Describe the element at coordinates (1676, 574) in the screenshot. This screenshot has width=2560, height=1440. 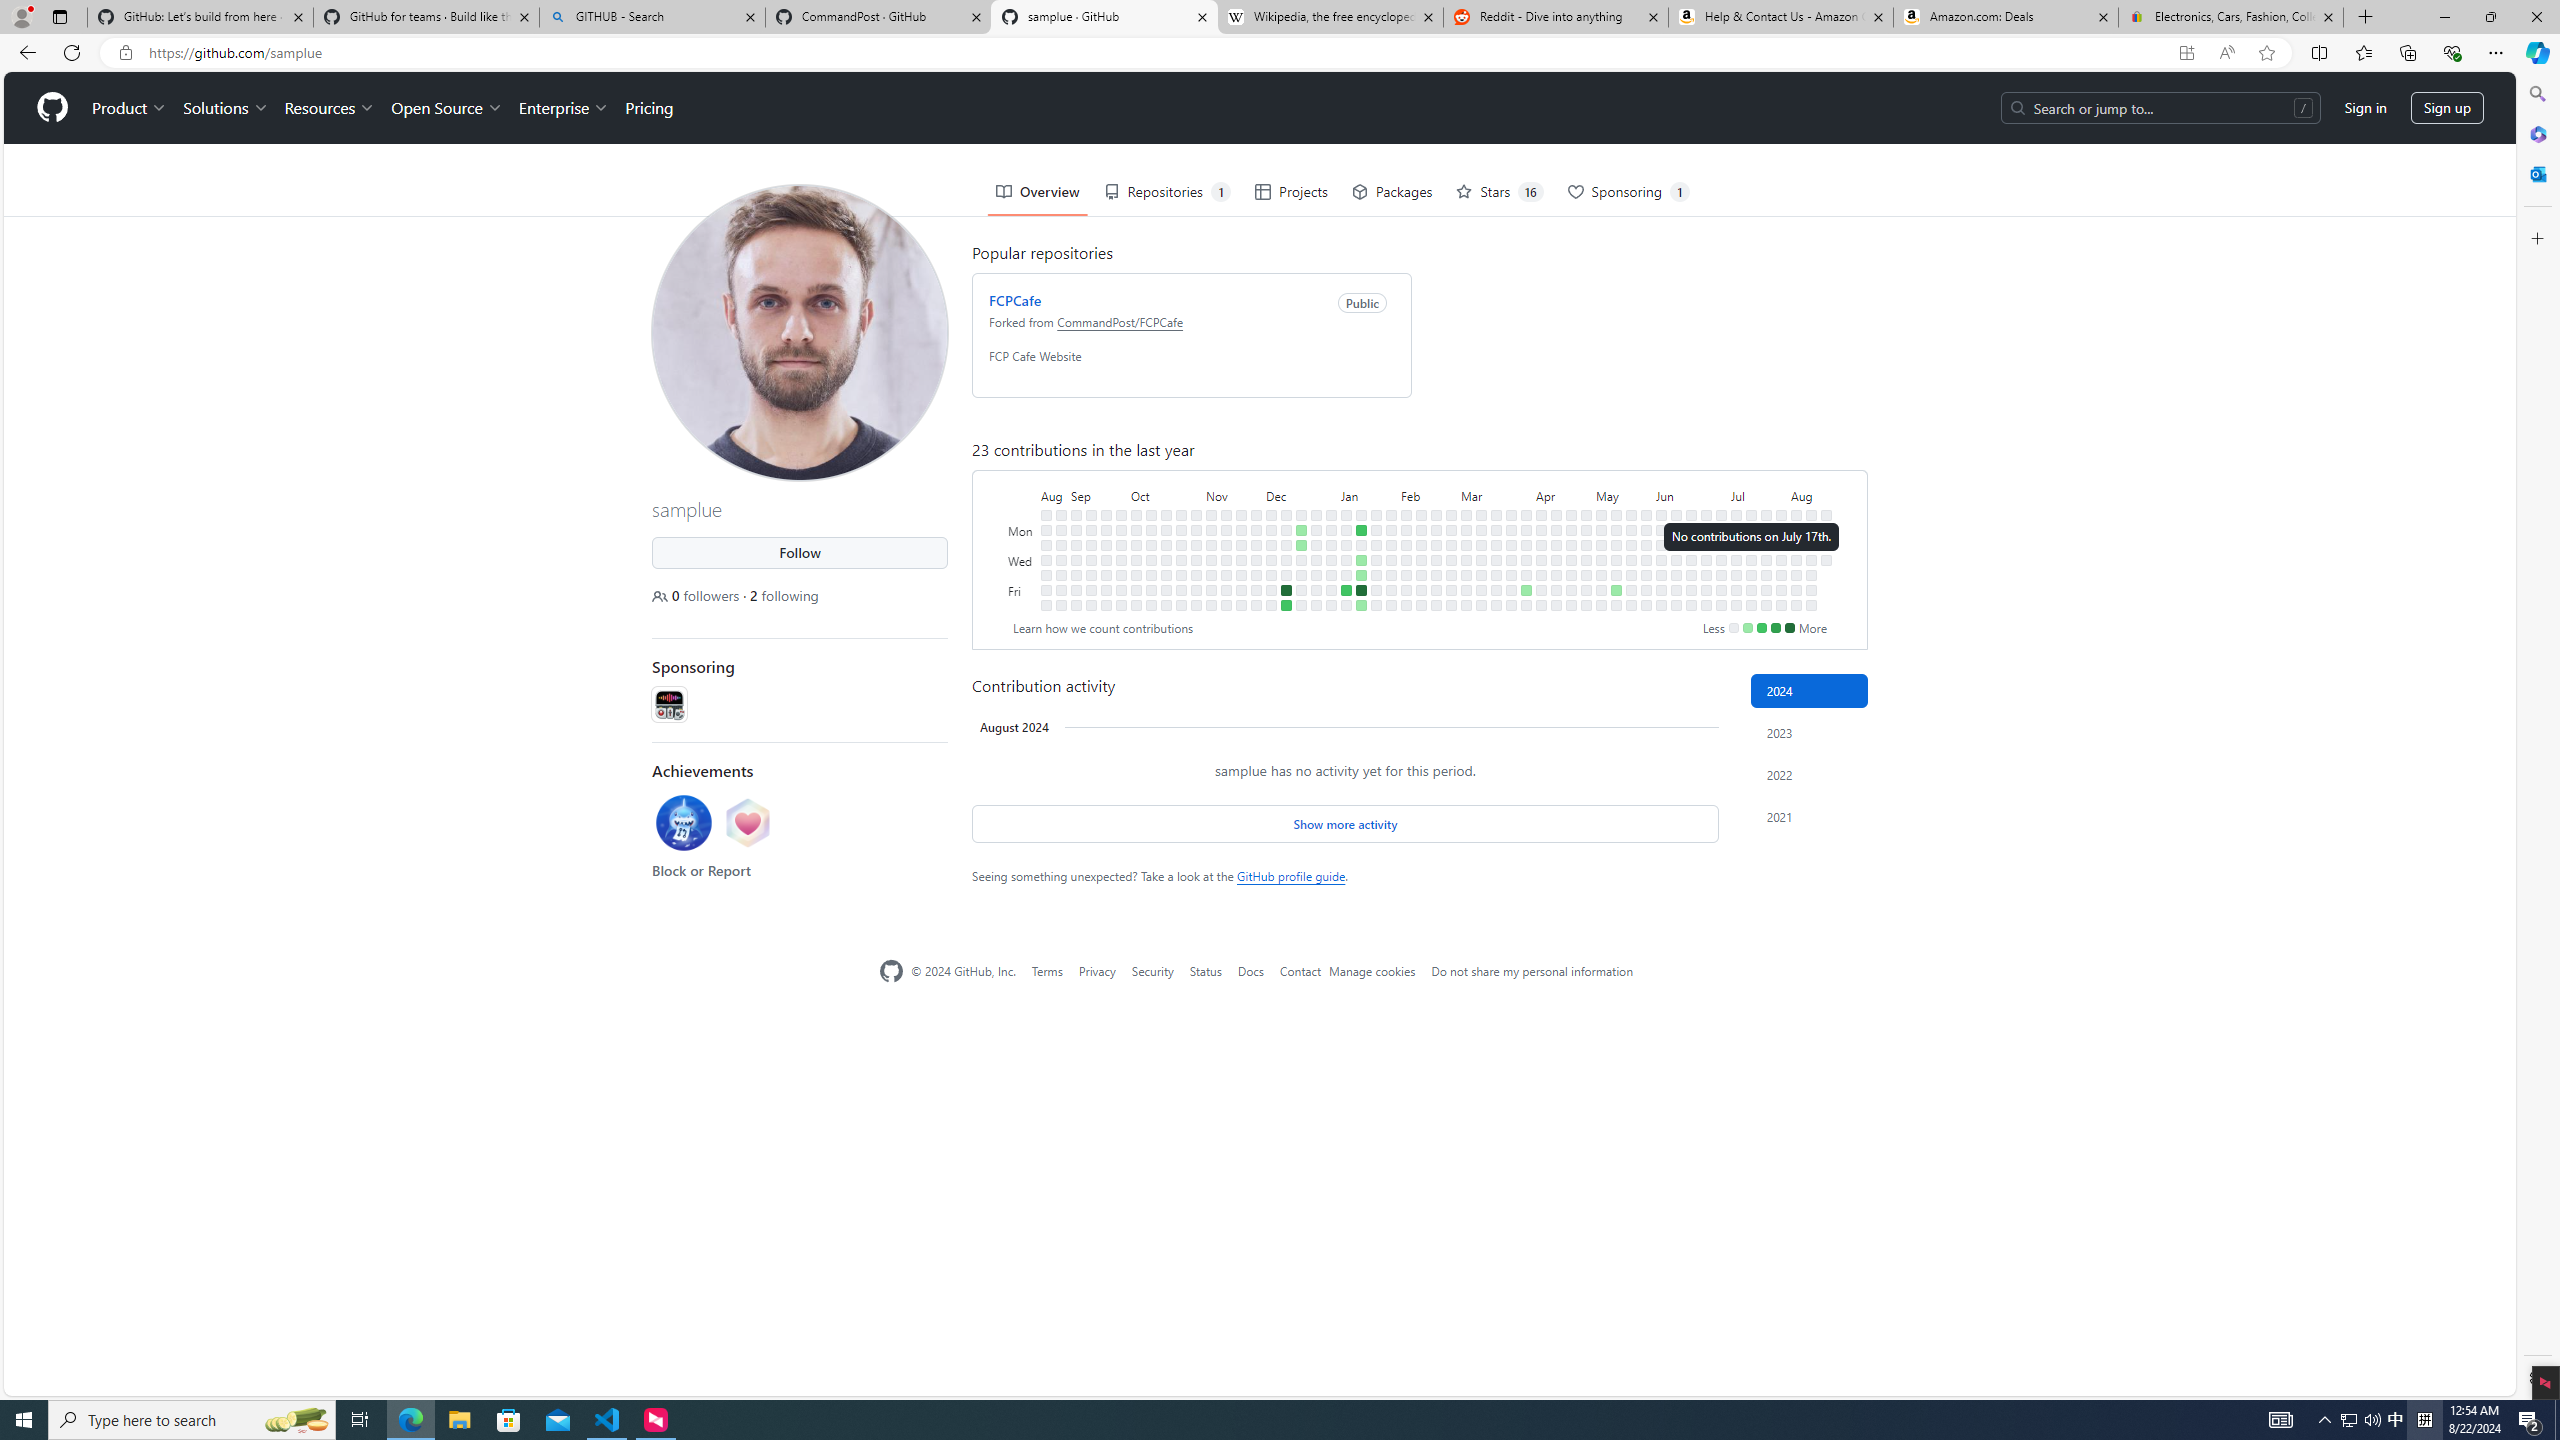
I see `No contributions on June 13th.` at that location.